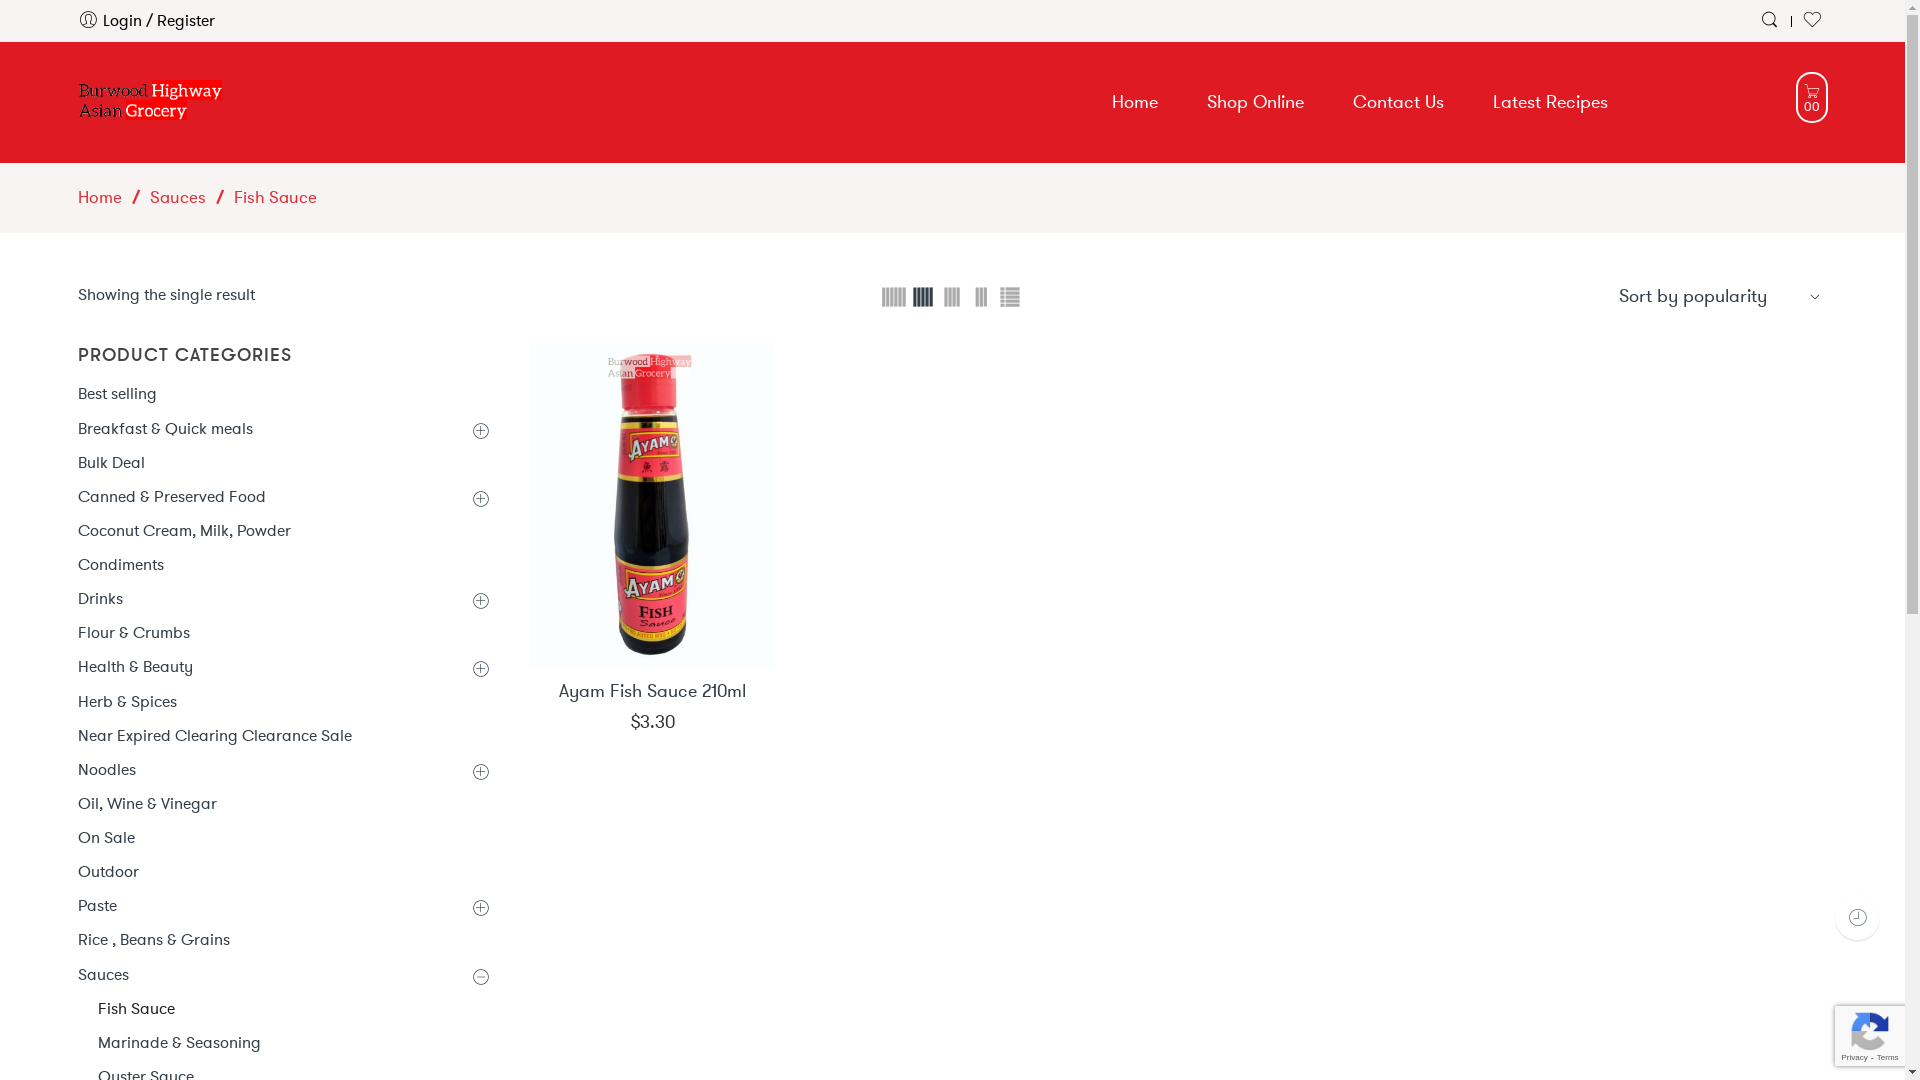 The height and width of the screenshot is (1080, 1920). Describe the element at coordinates (284, 530) in the screenshot. I see `Coconut Cream, Milk, Powder` at that location.